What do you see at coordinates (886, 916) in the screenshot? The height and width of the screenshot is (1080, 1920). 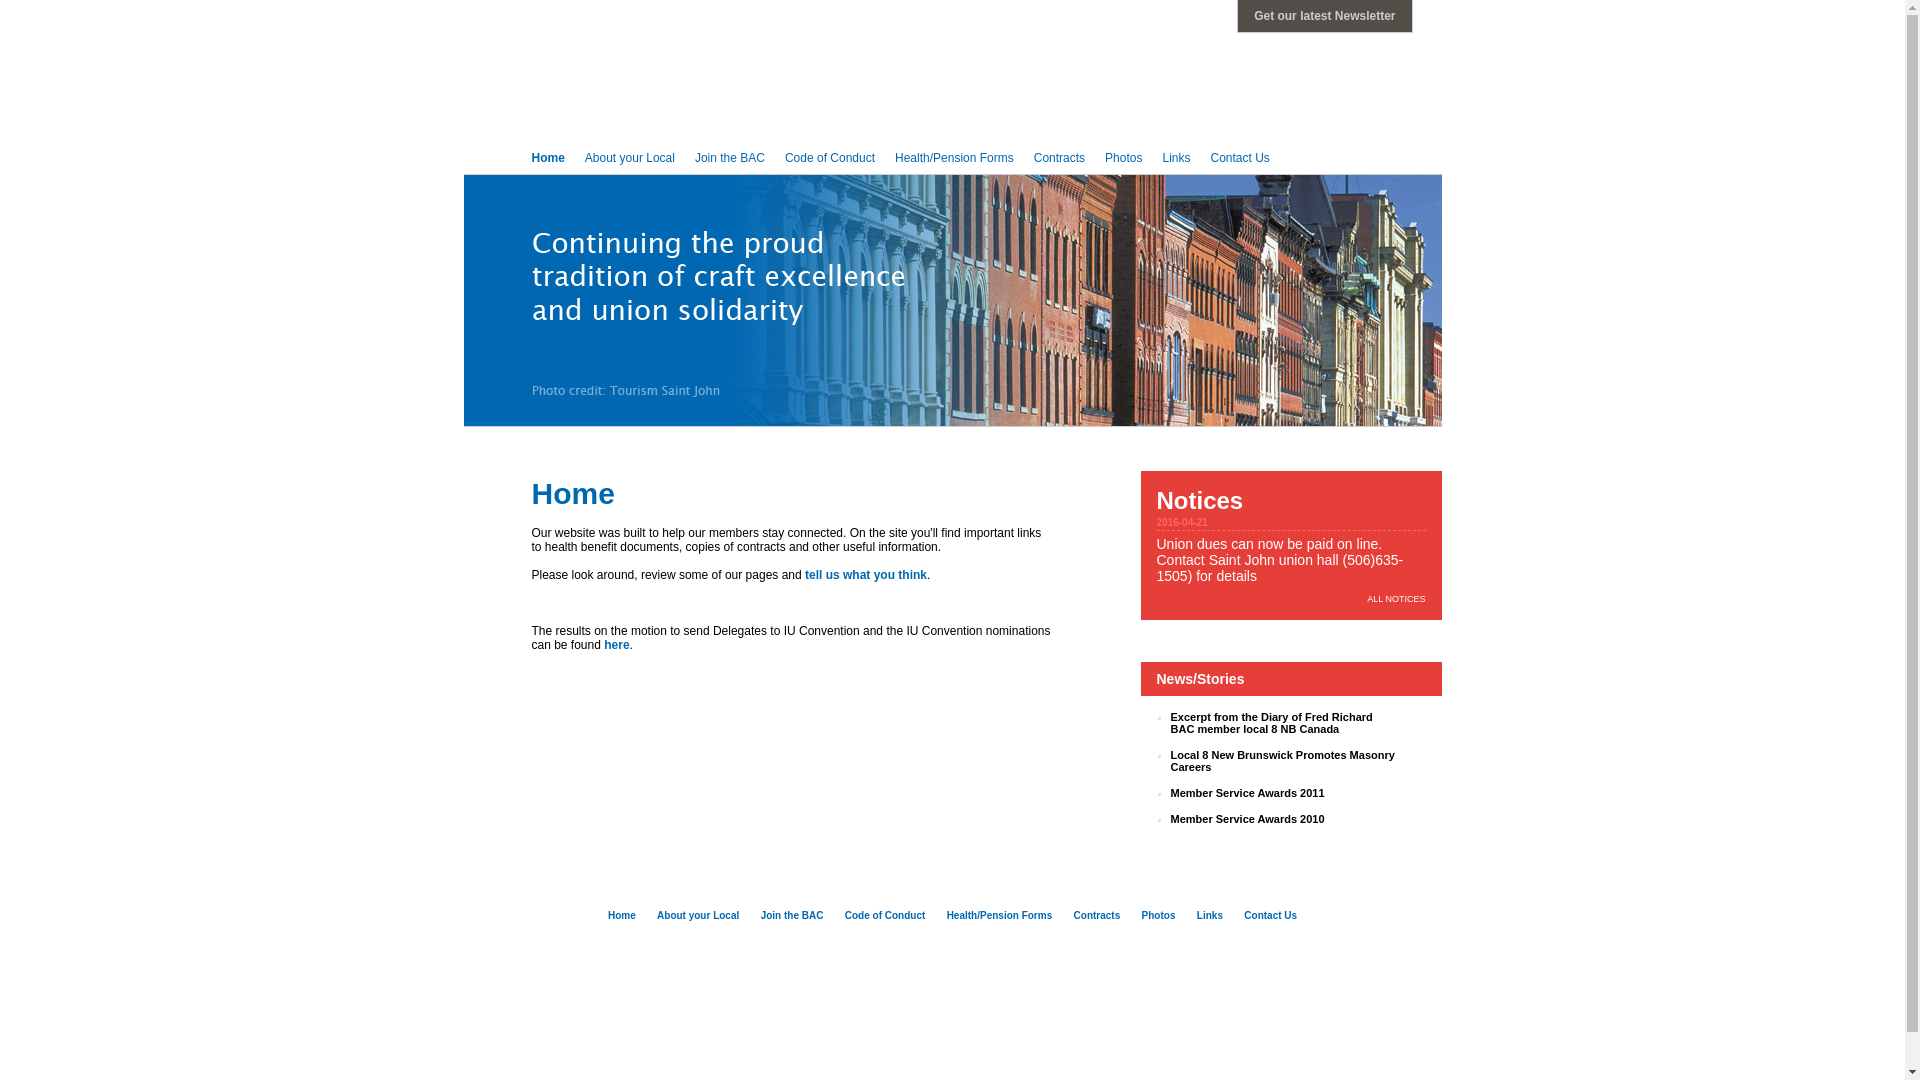 I see `Code of Conduct` at bounding box center [886, 916].